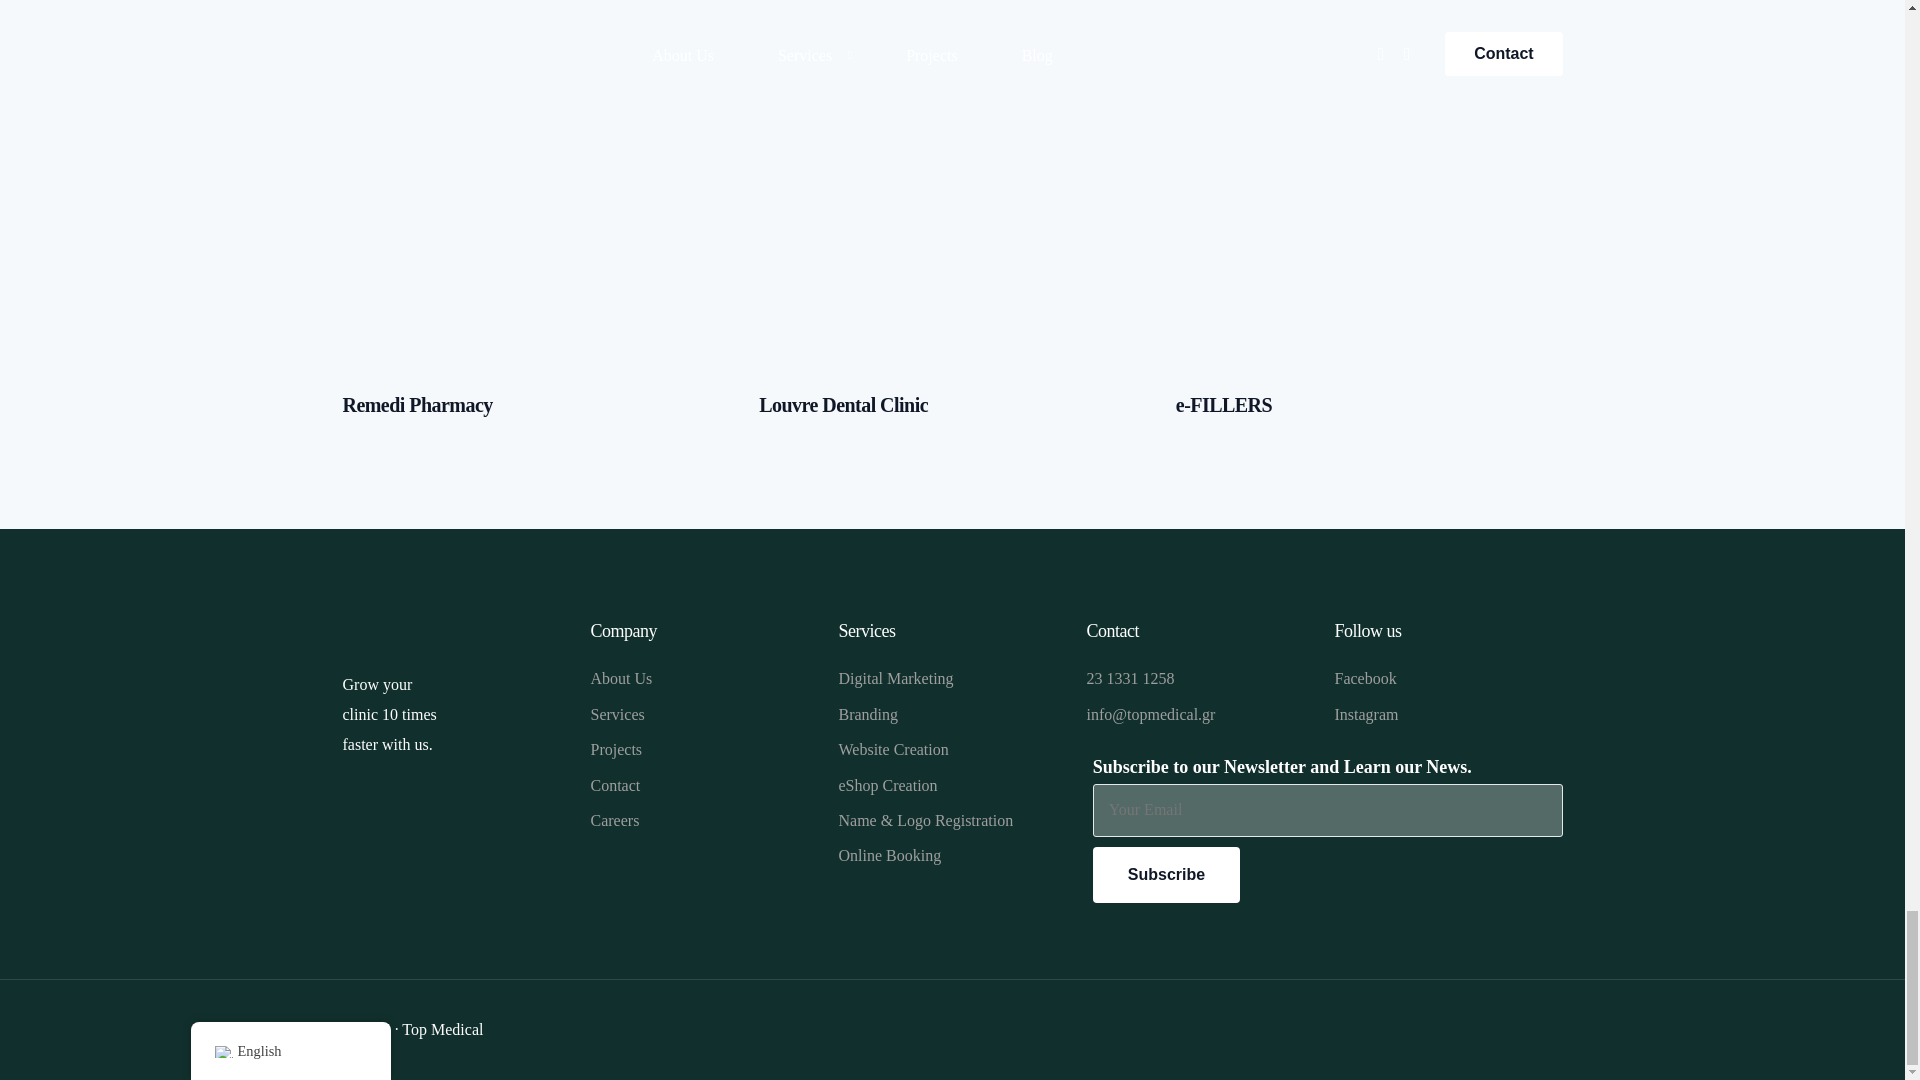 This screenshot has width=1920, height=1080. I want to click on Services, so click(703, 714).